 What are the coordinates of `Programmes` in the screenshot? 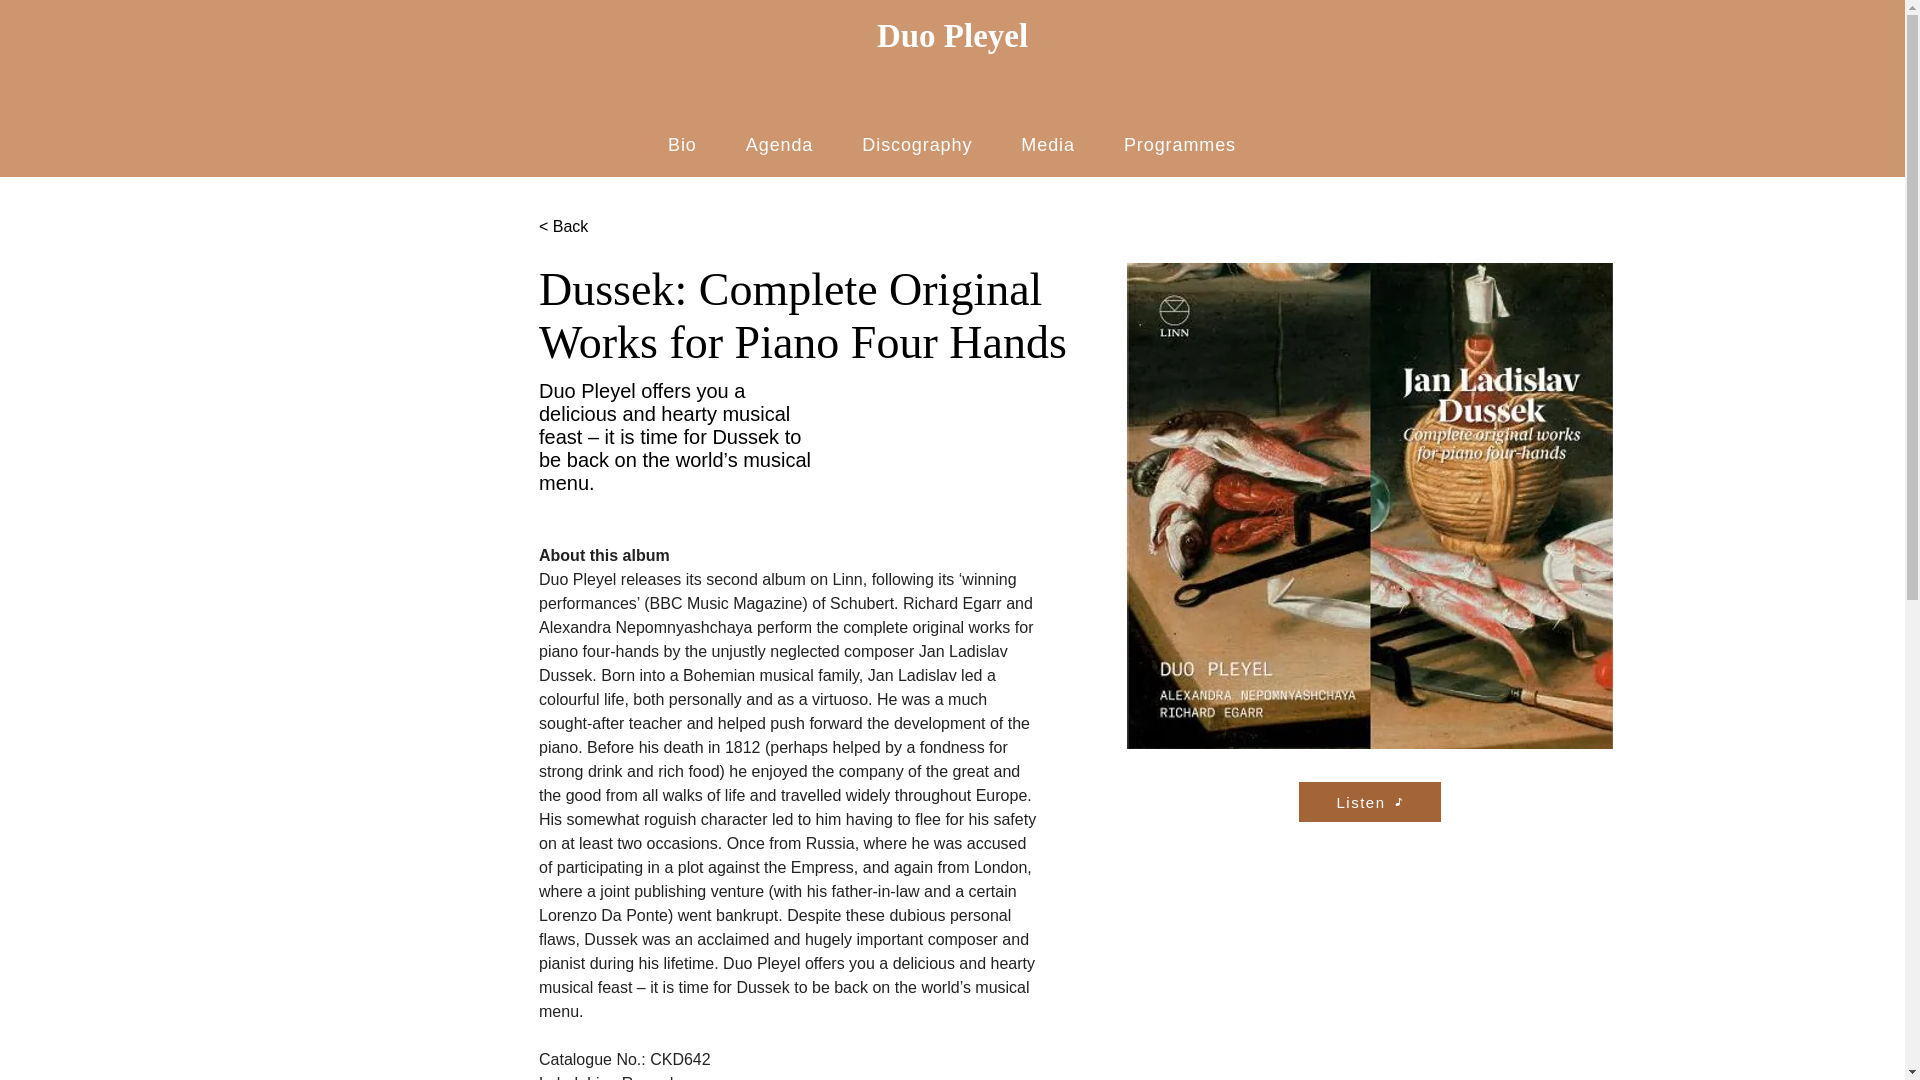 It's located at (1178, 146).